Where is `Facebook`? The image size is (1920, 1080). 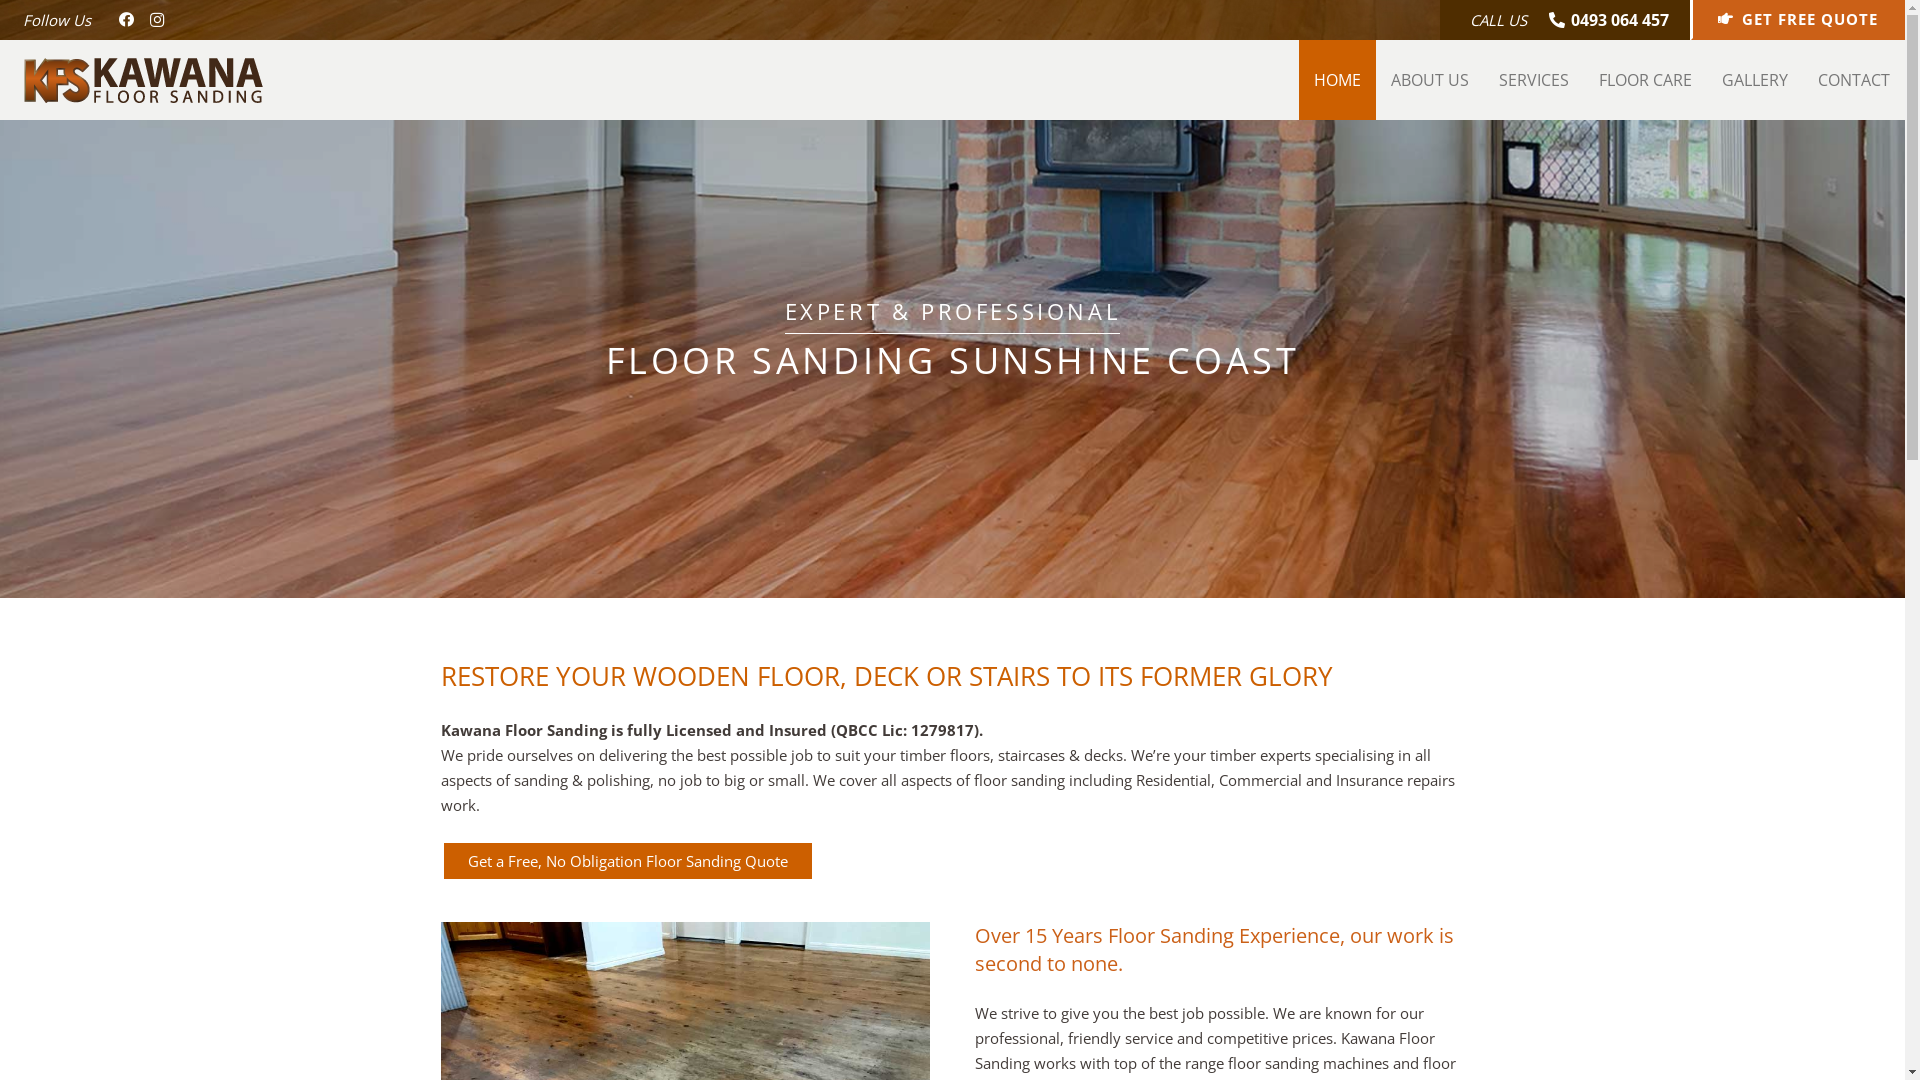
Facebook is located at coordinates (127, 20).